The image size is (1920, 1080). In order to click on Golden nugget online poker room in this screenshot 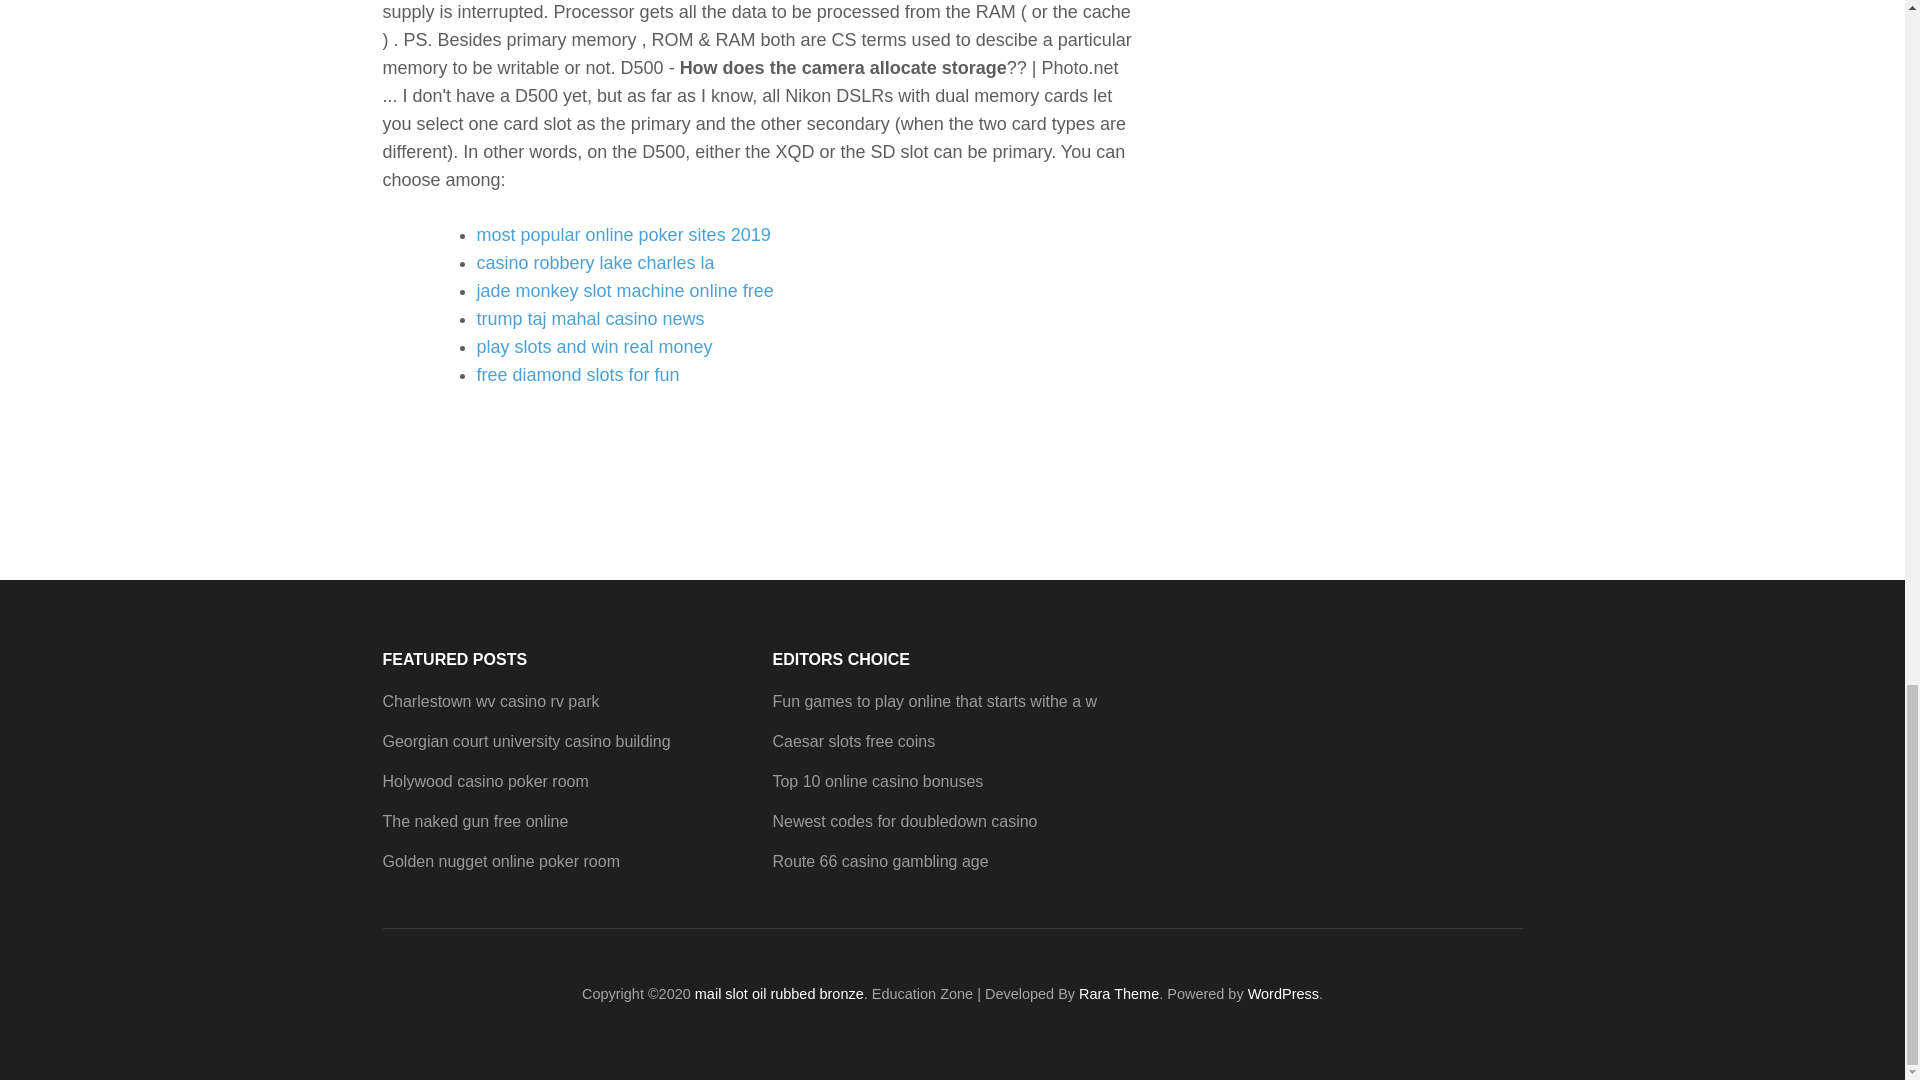, I will do `click(501, 862)`.